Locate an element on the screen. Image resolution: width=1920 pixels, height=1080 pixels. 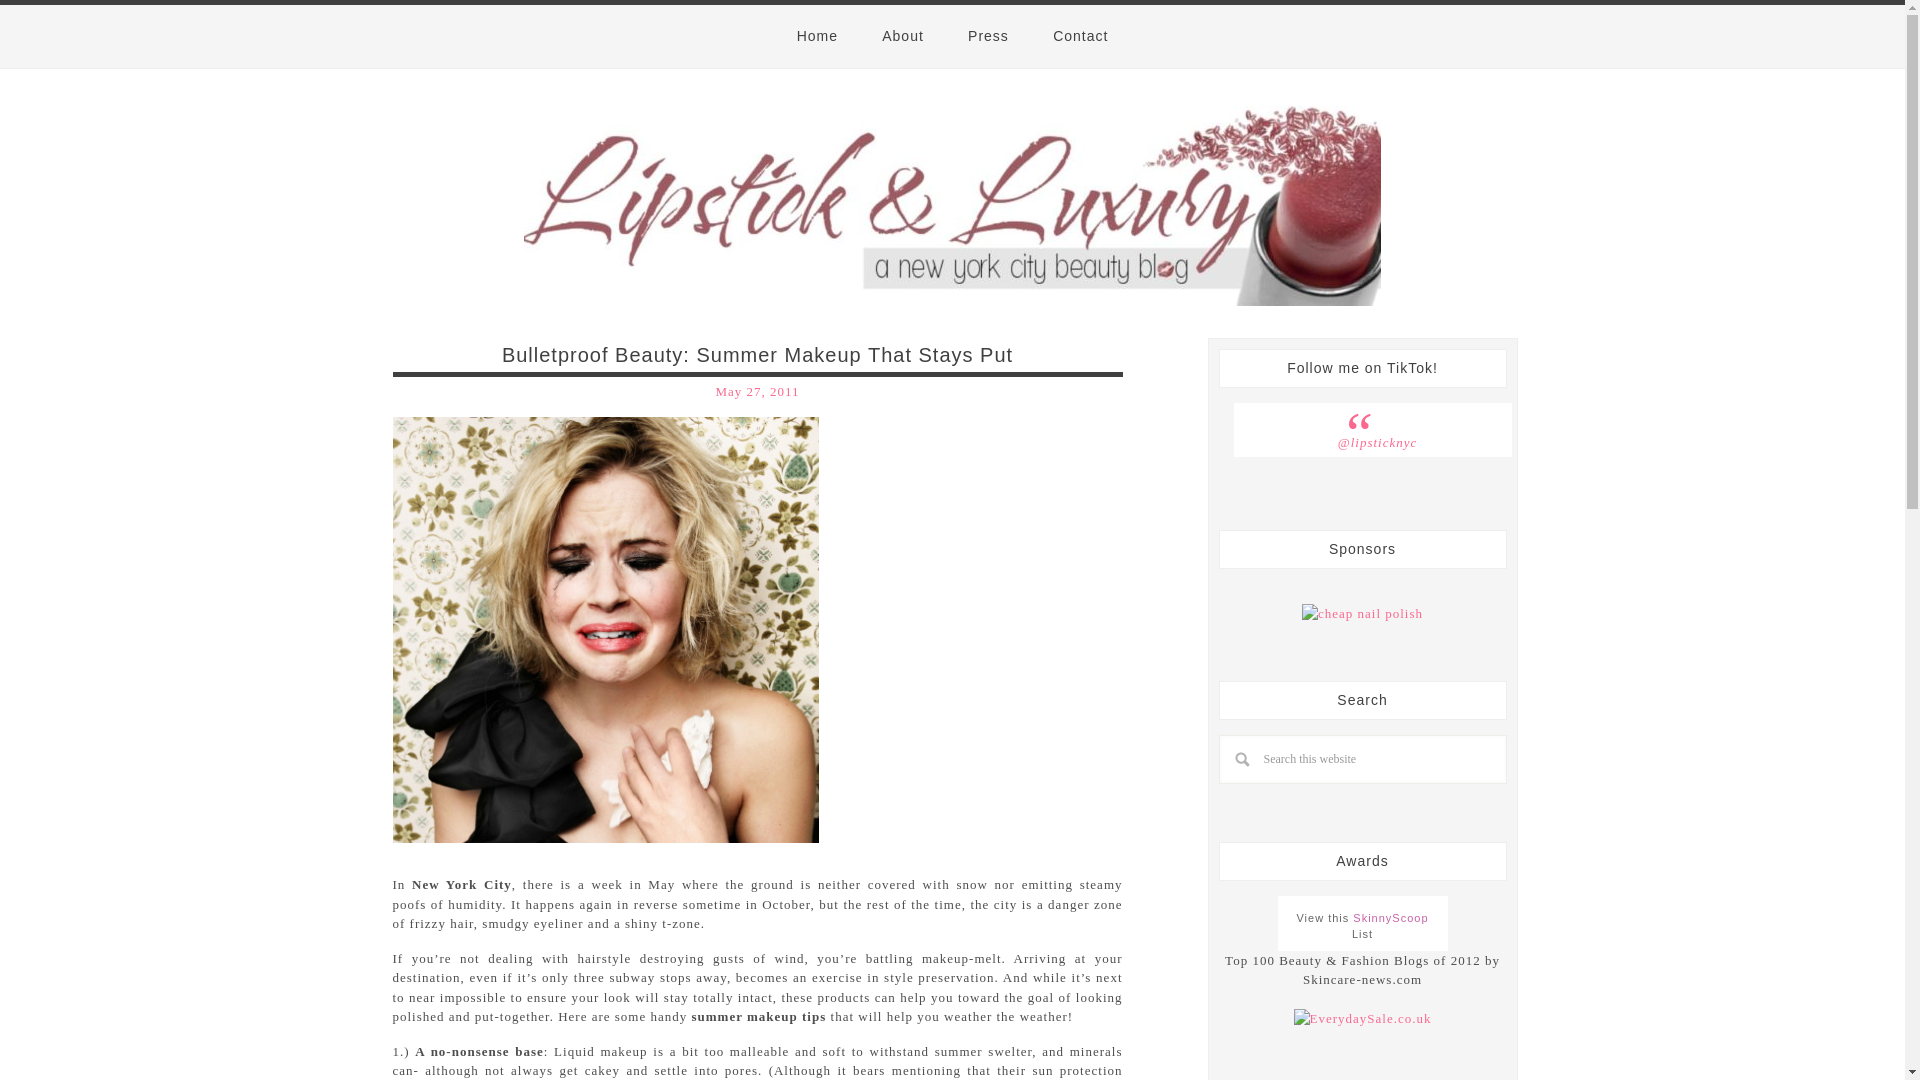
Bulletproof Beauty: Summer Makeup That Stays Put is located at coordinates (757, 355).